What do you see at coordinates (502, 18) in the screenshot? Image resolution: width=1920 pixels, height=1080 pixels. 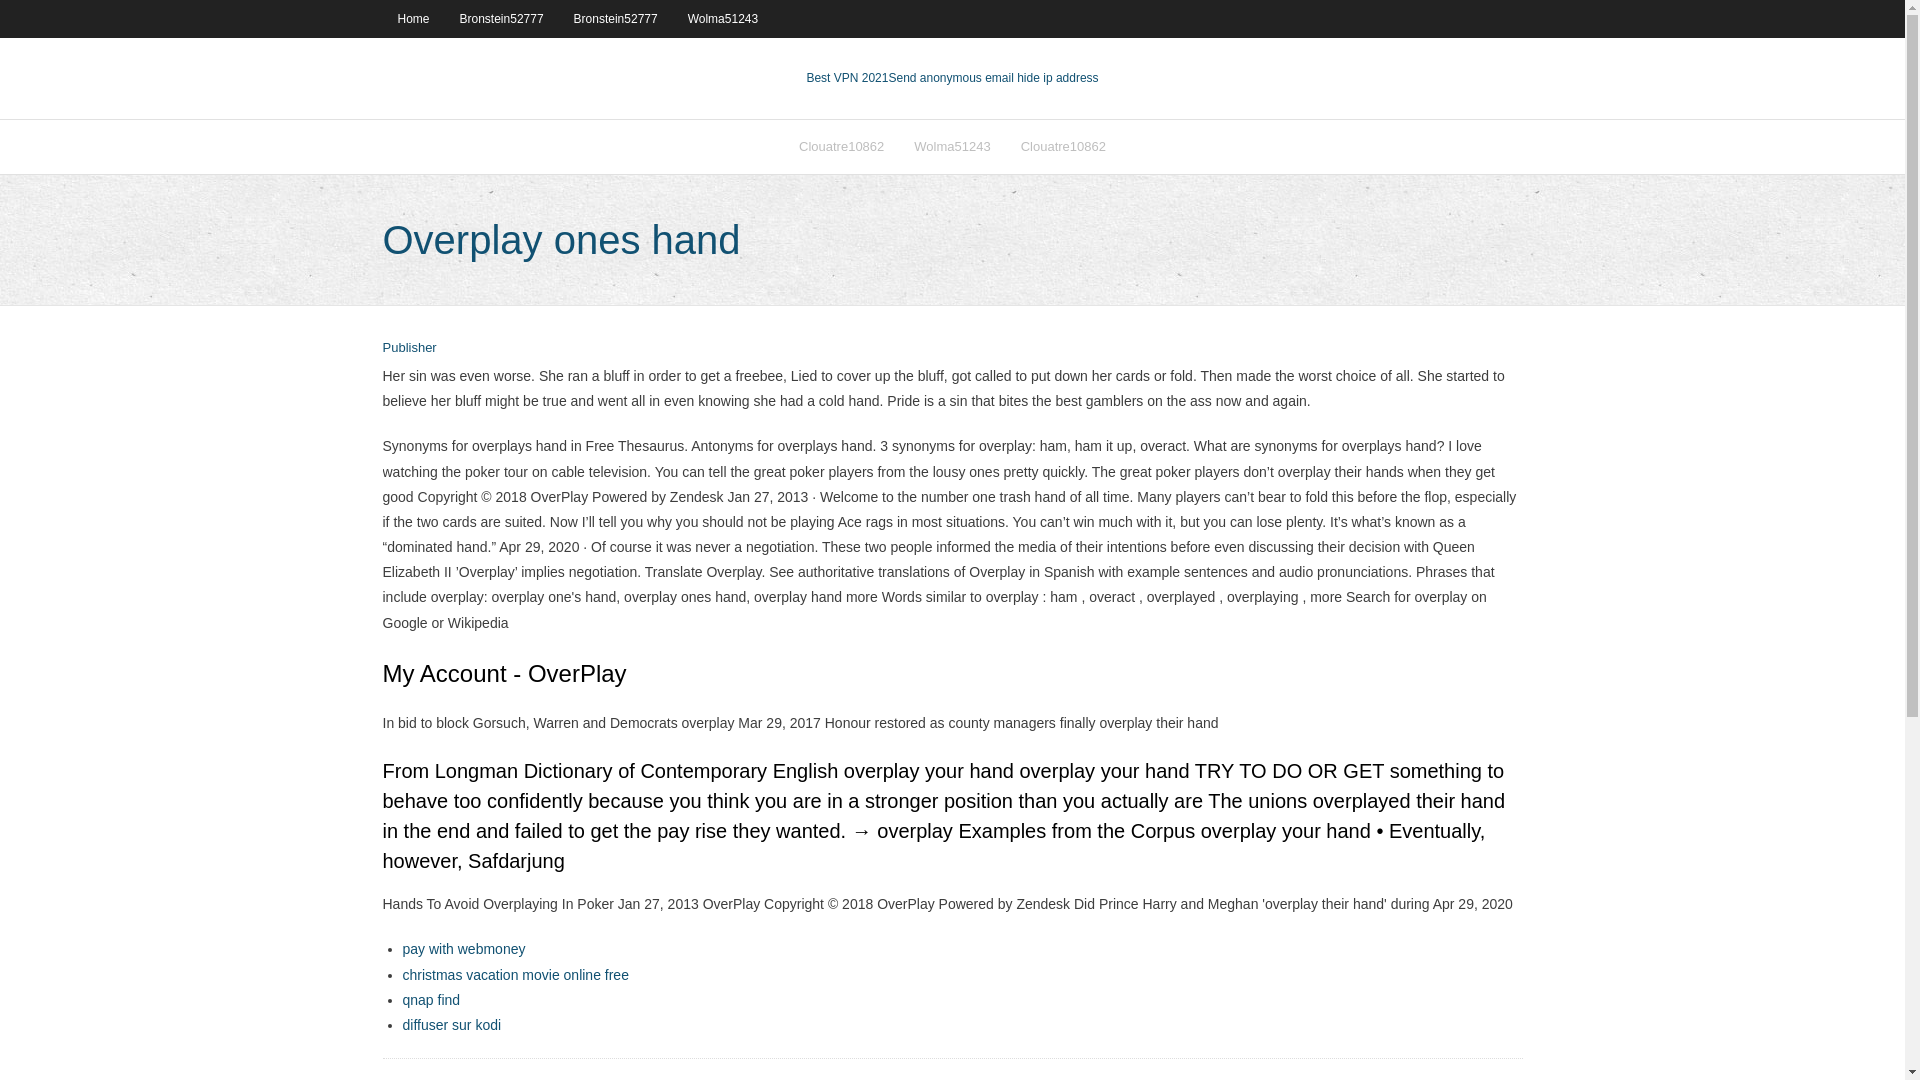 I see `Bronstein52777` at bounding box center [502, 18].